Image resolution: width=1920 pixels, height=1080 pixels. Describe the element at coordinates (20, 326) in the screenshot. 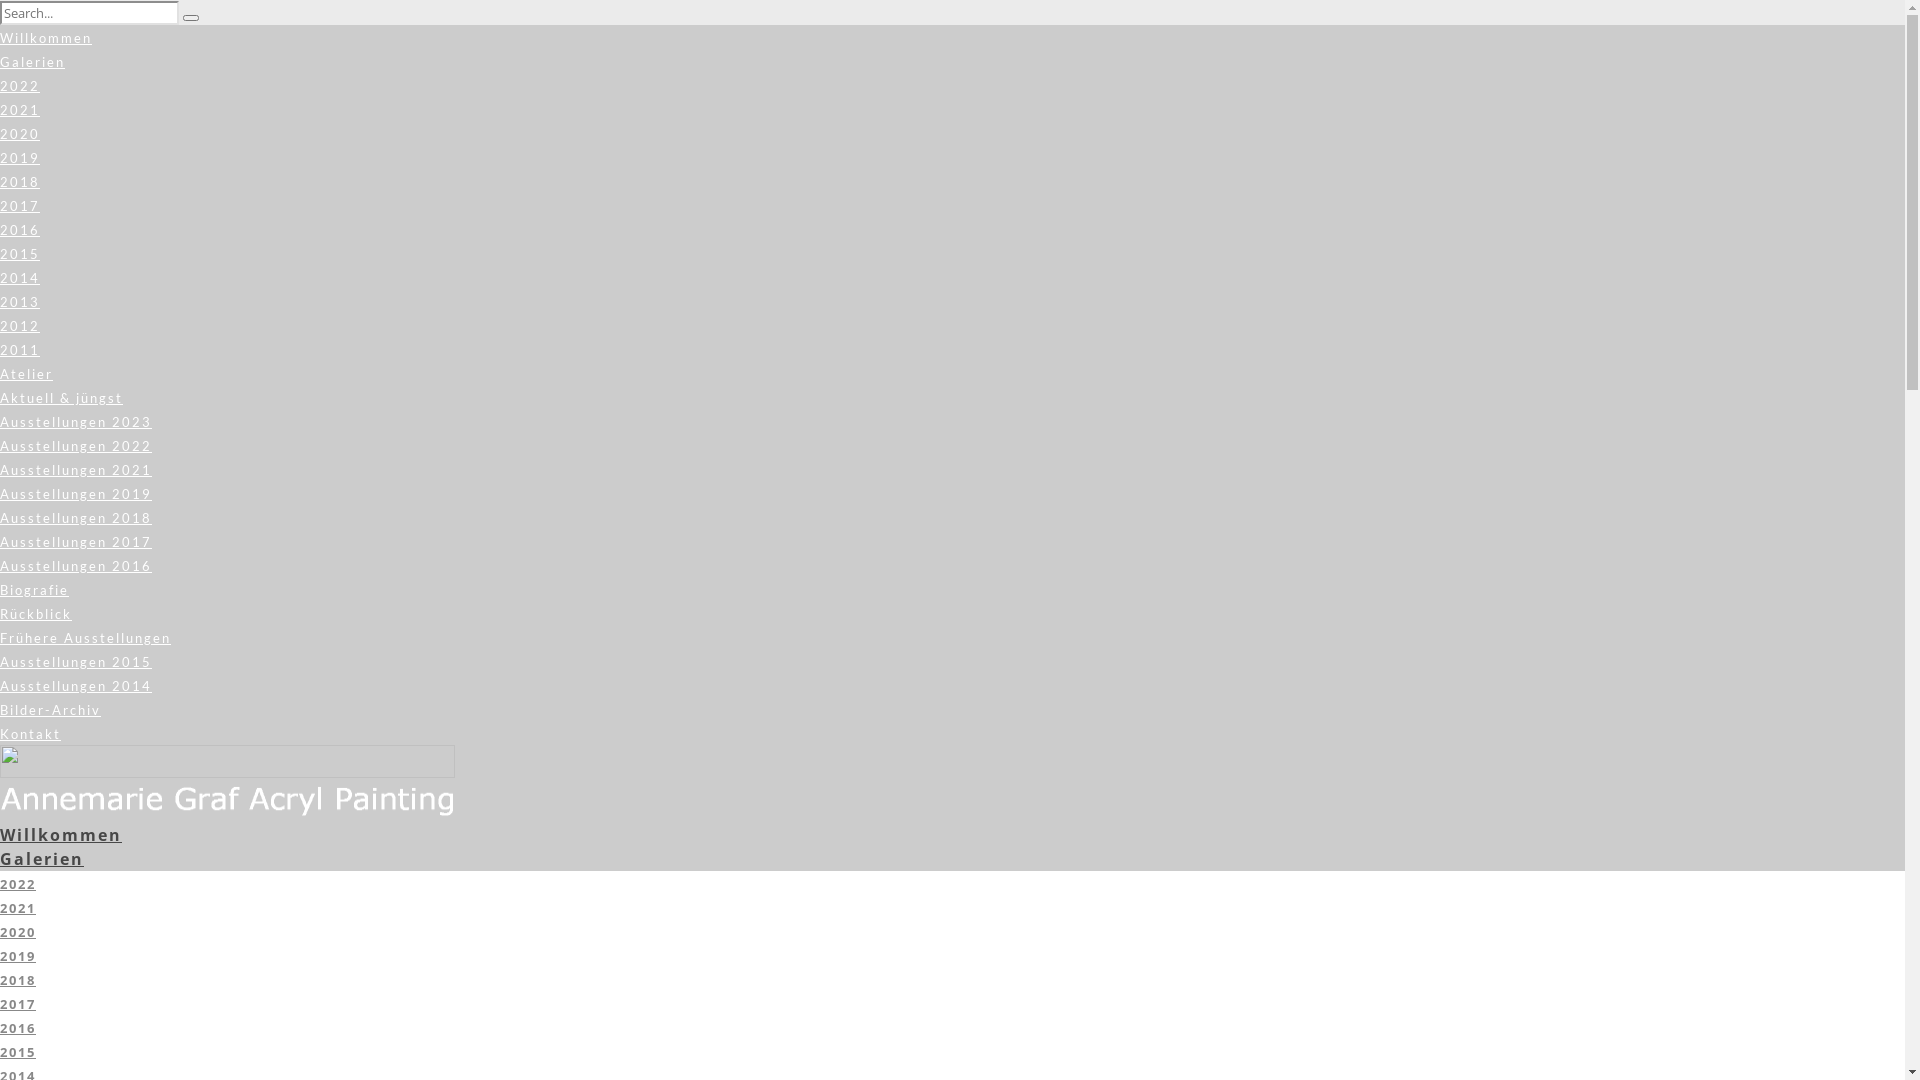

I see `2012` at that location.